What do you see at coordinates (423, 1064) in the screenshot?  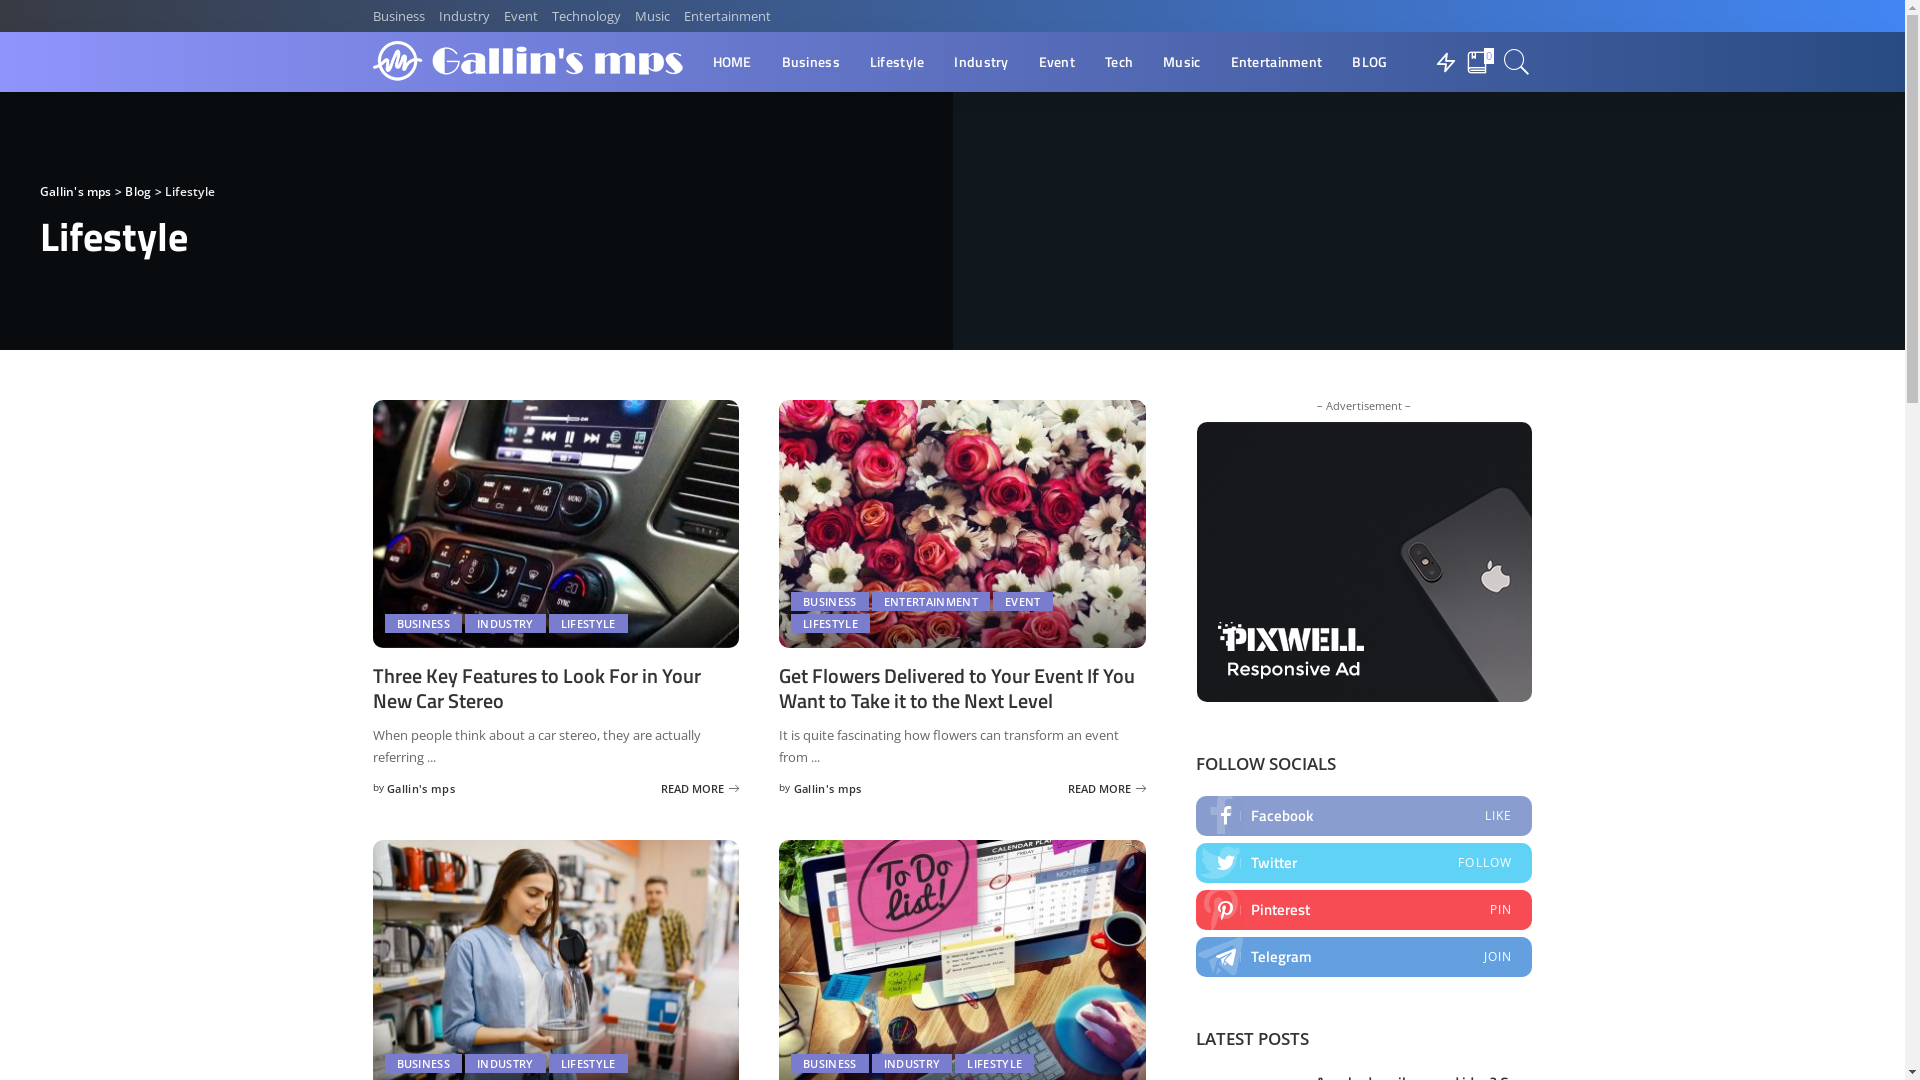 I see `BUSINESS` at bounding box center [423, 1064].